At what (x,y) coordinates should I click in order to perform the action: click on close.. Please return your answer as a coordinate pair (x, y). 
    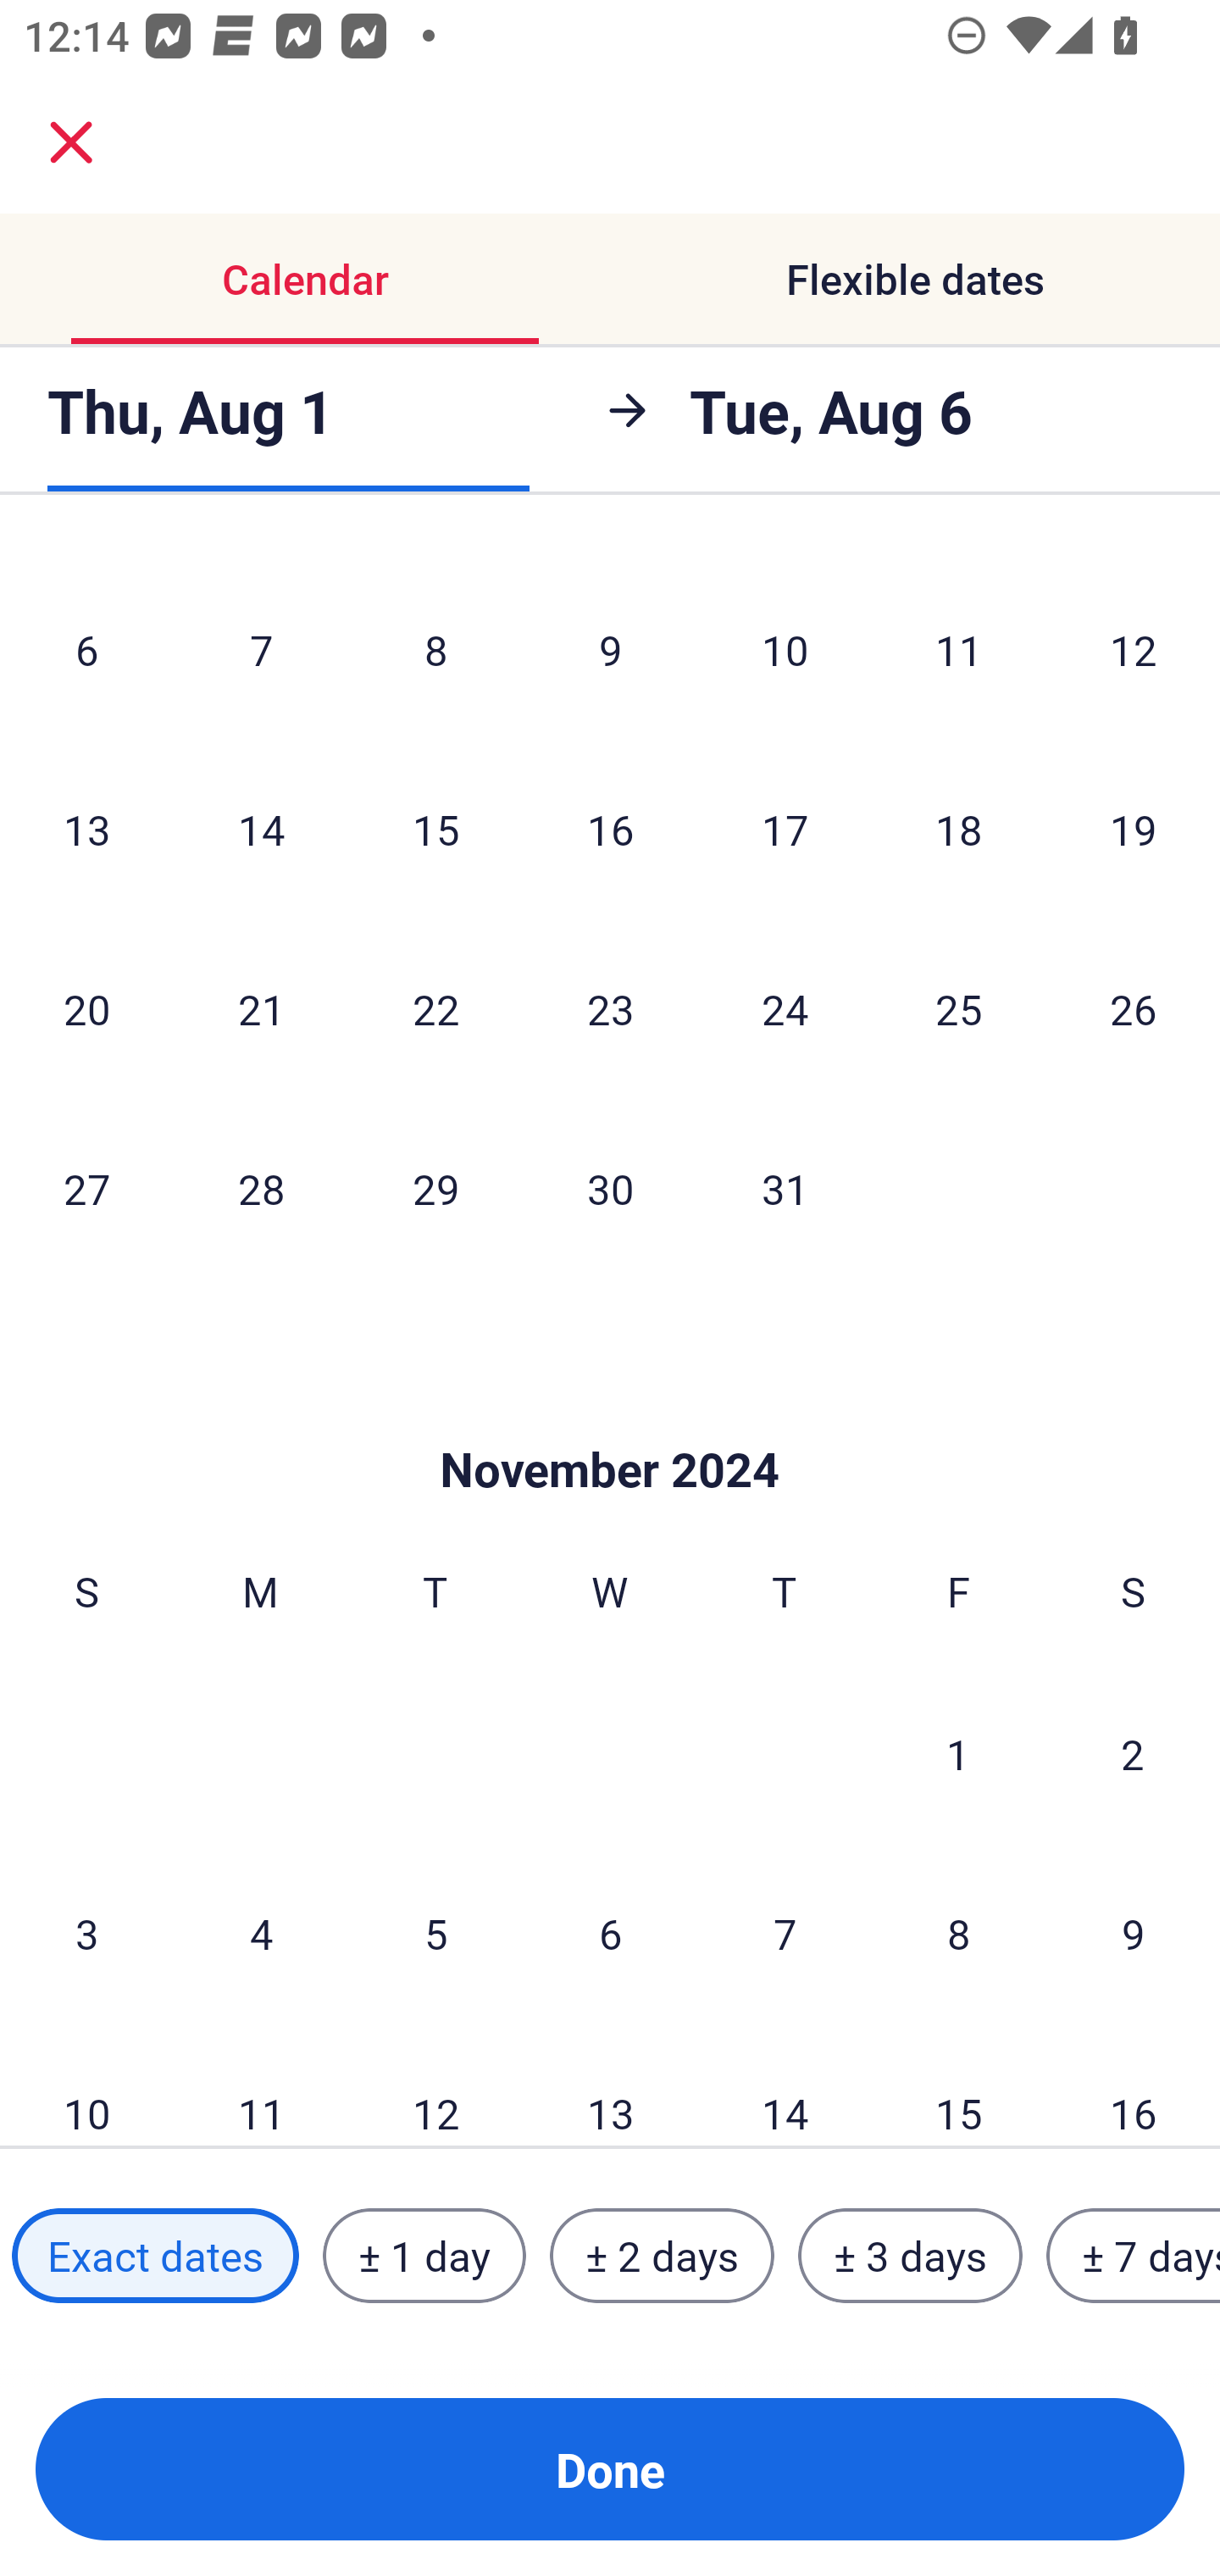
    Looking at the image, I should click on (71, 142).